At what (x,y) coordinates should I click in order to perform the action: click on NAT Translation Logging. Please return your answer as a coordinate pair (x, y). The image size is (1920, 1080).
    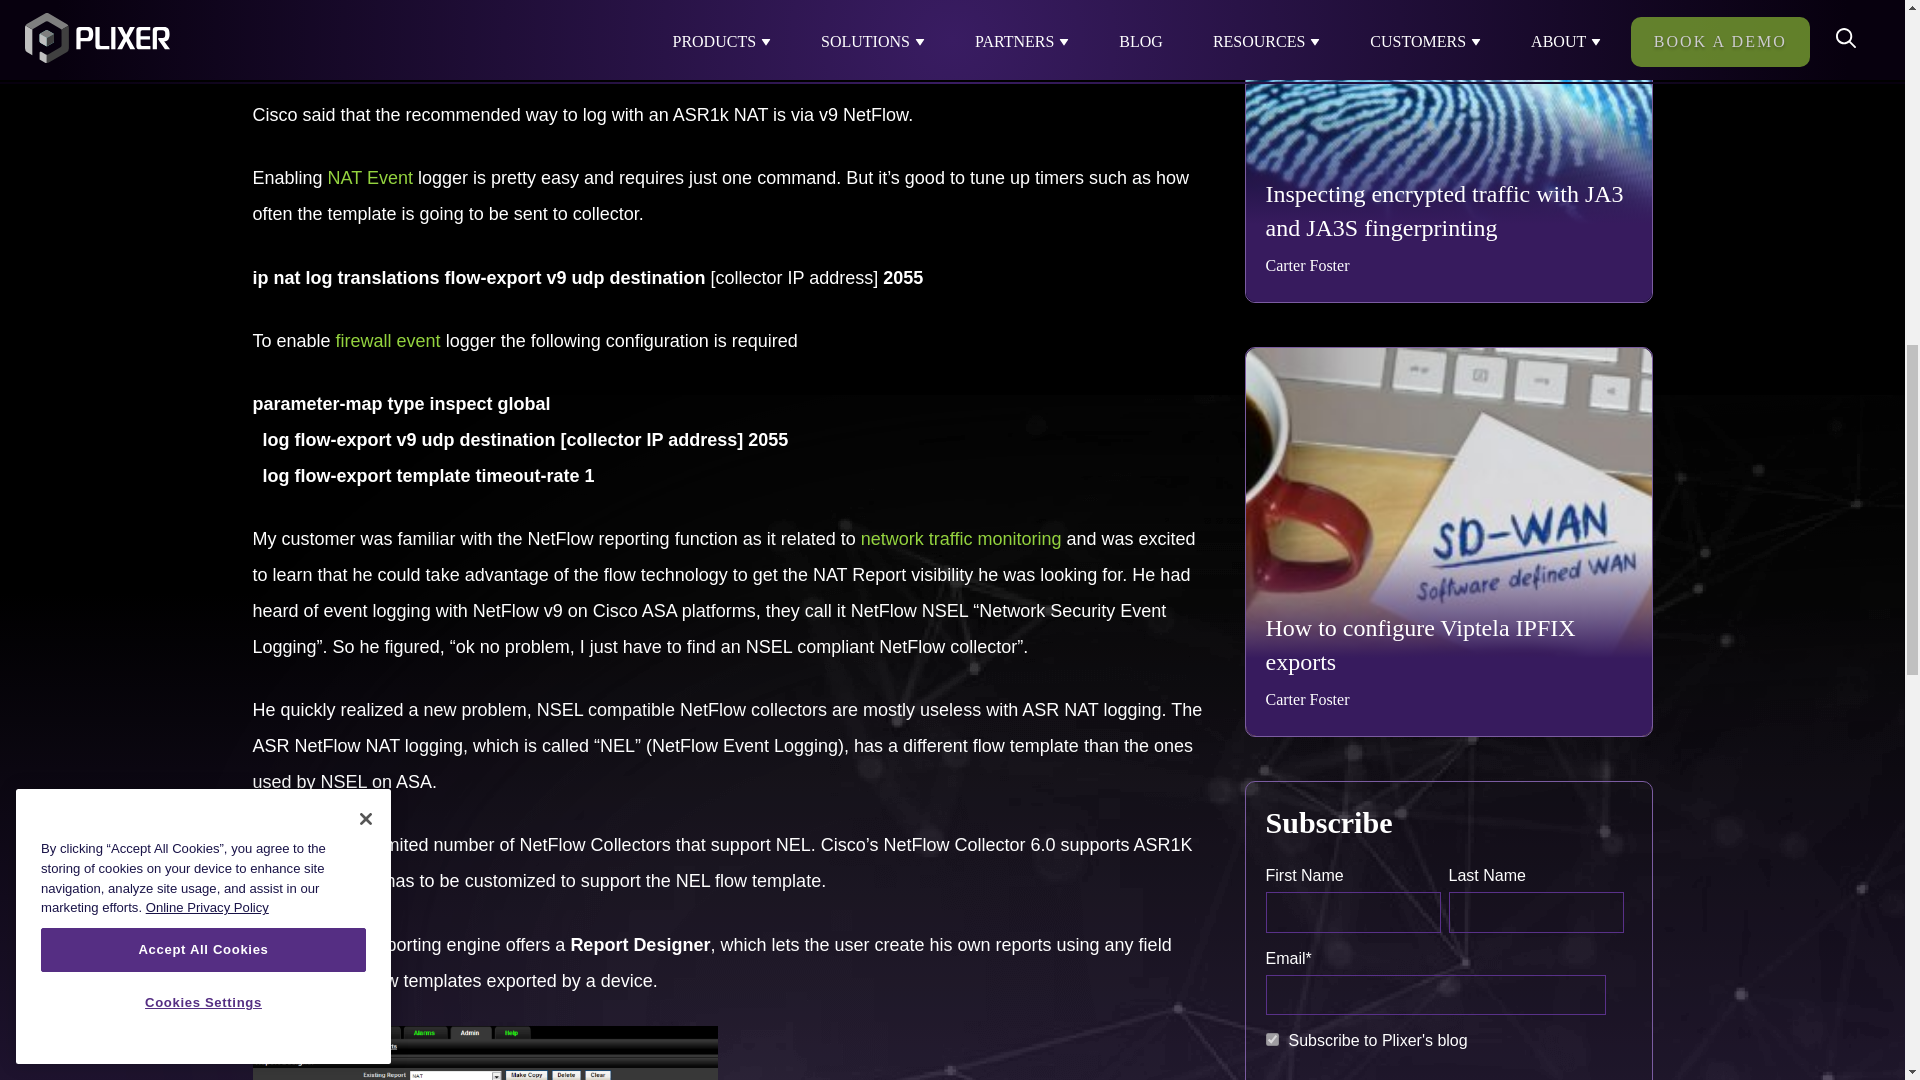
    Looking at the image, I should click on (370, 178).